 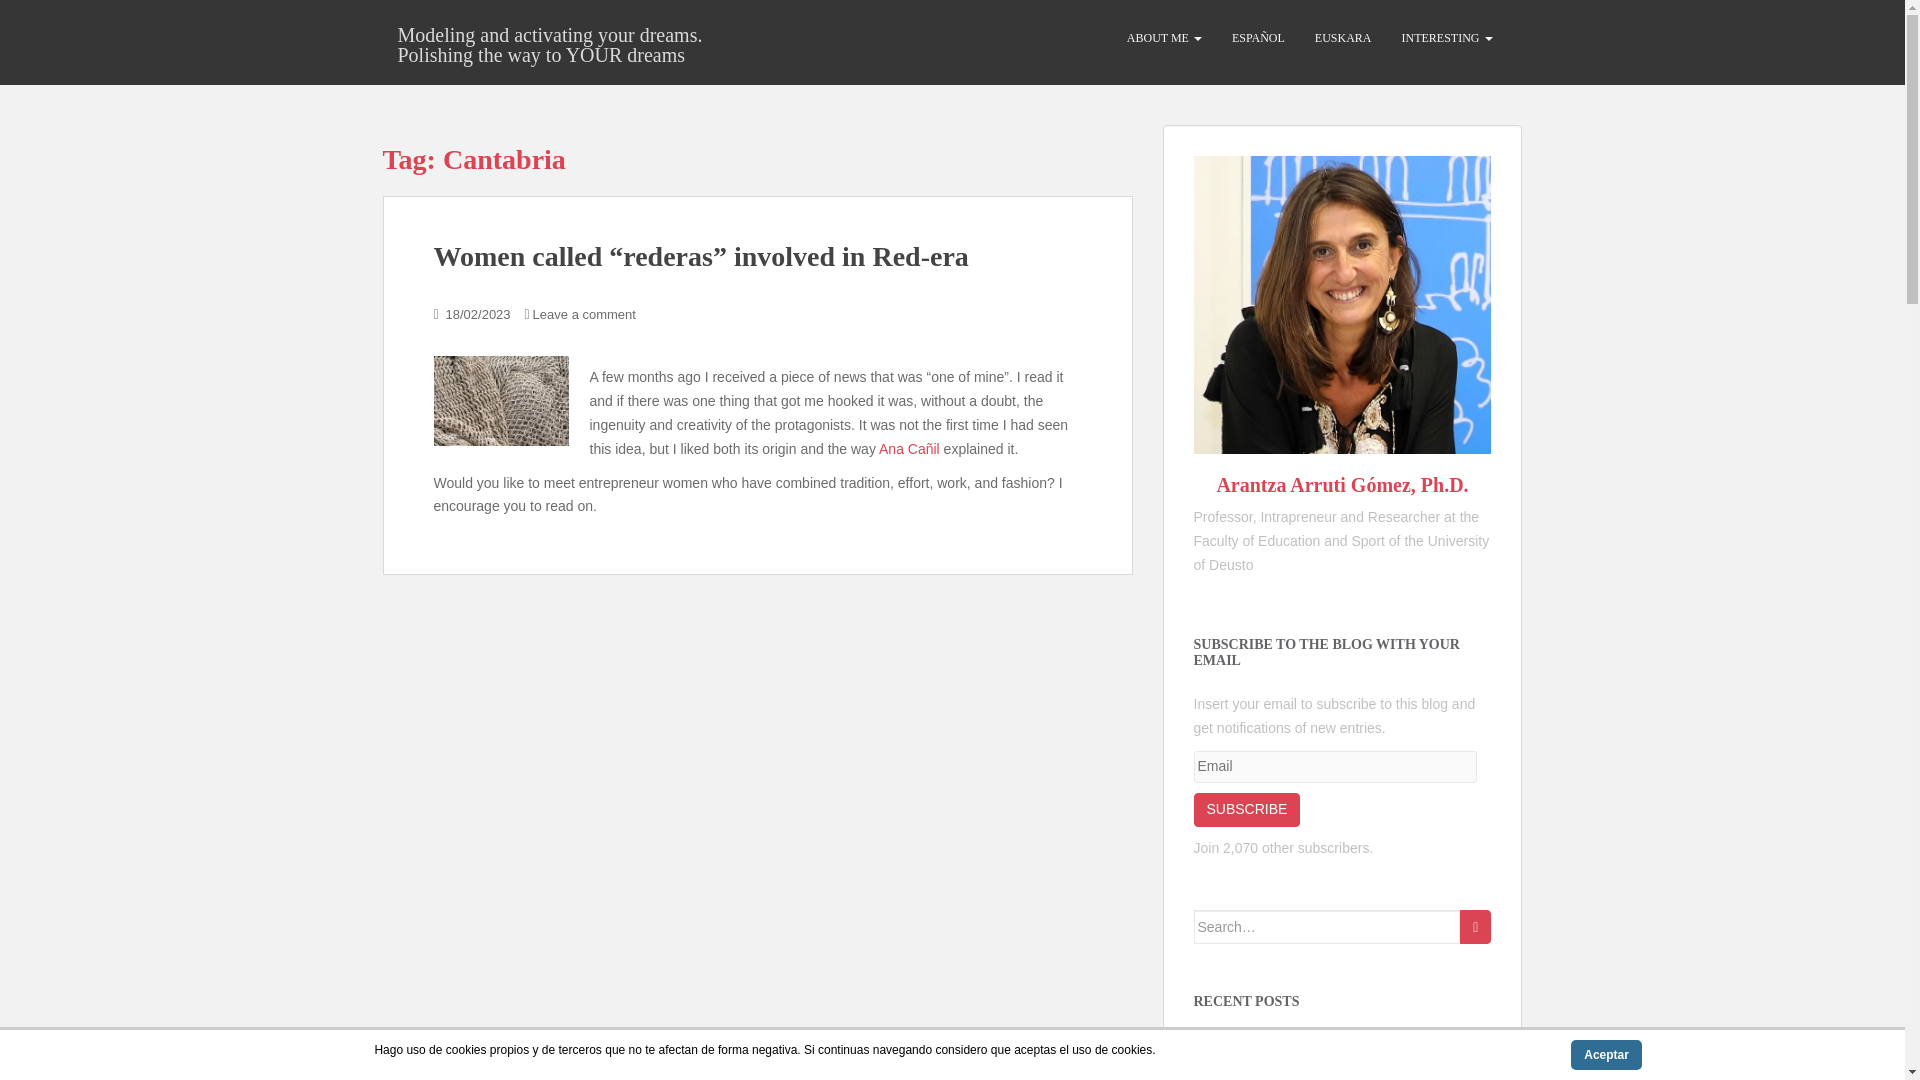 What do you see at coordinates (1328, 926) in the screenshot?
I see `Search for:` at bounding box center [1328, 926].